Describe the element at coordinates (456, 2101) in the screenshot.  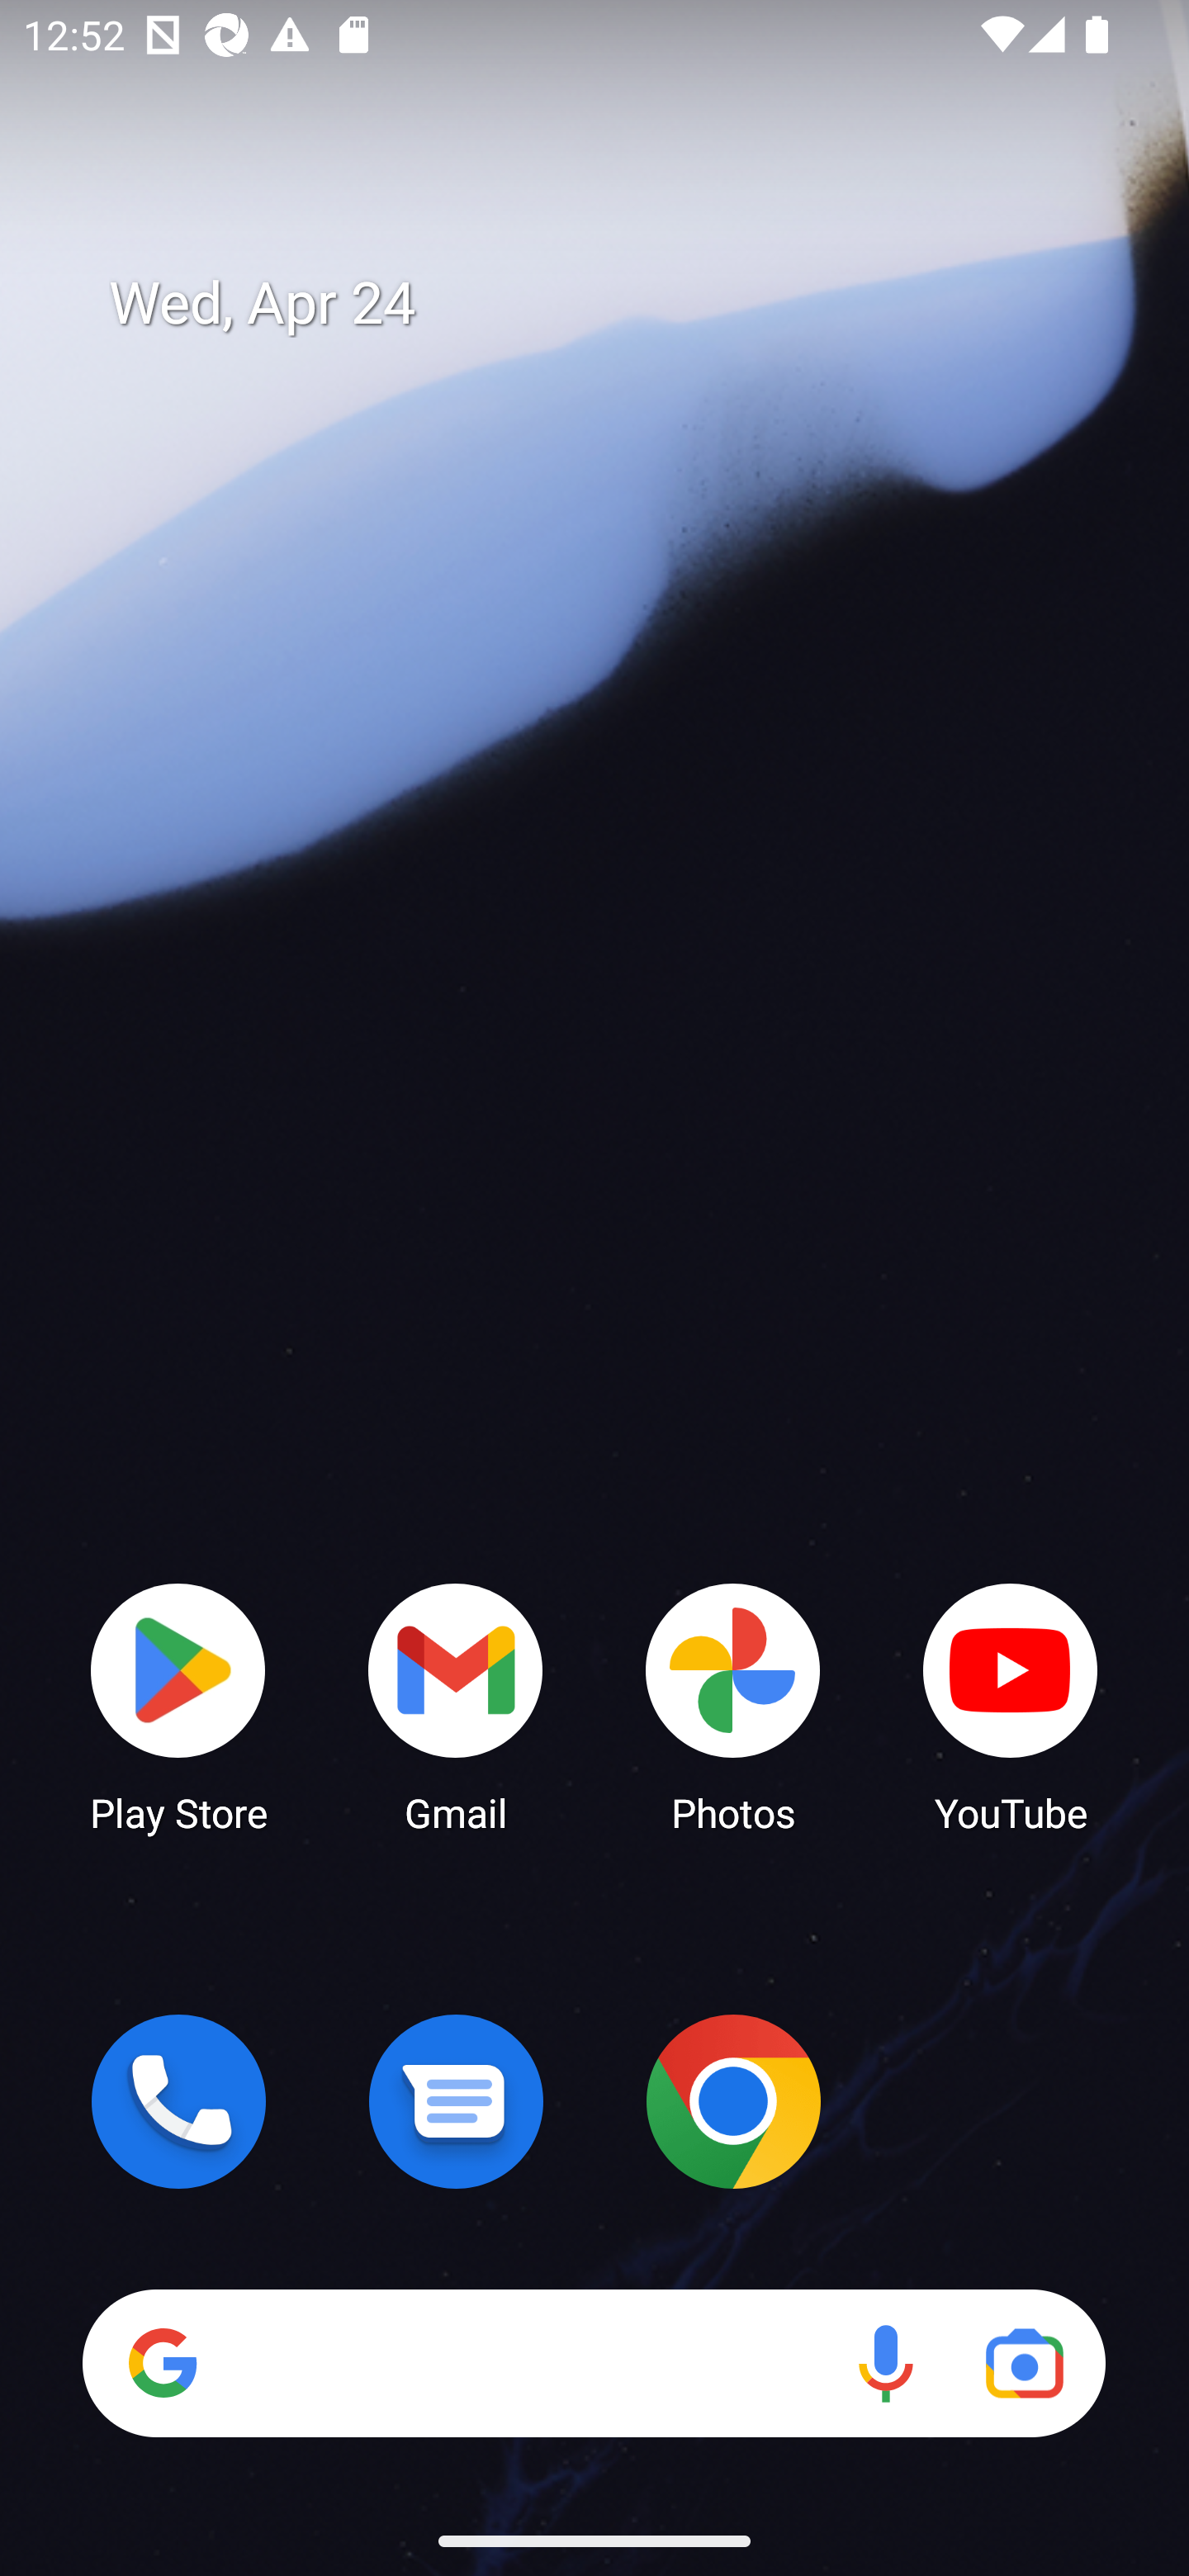
I see `Messages` at that location.